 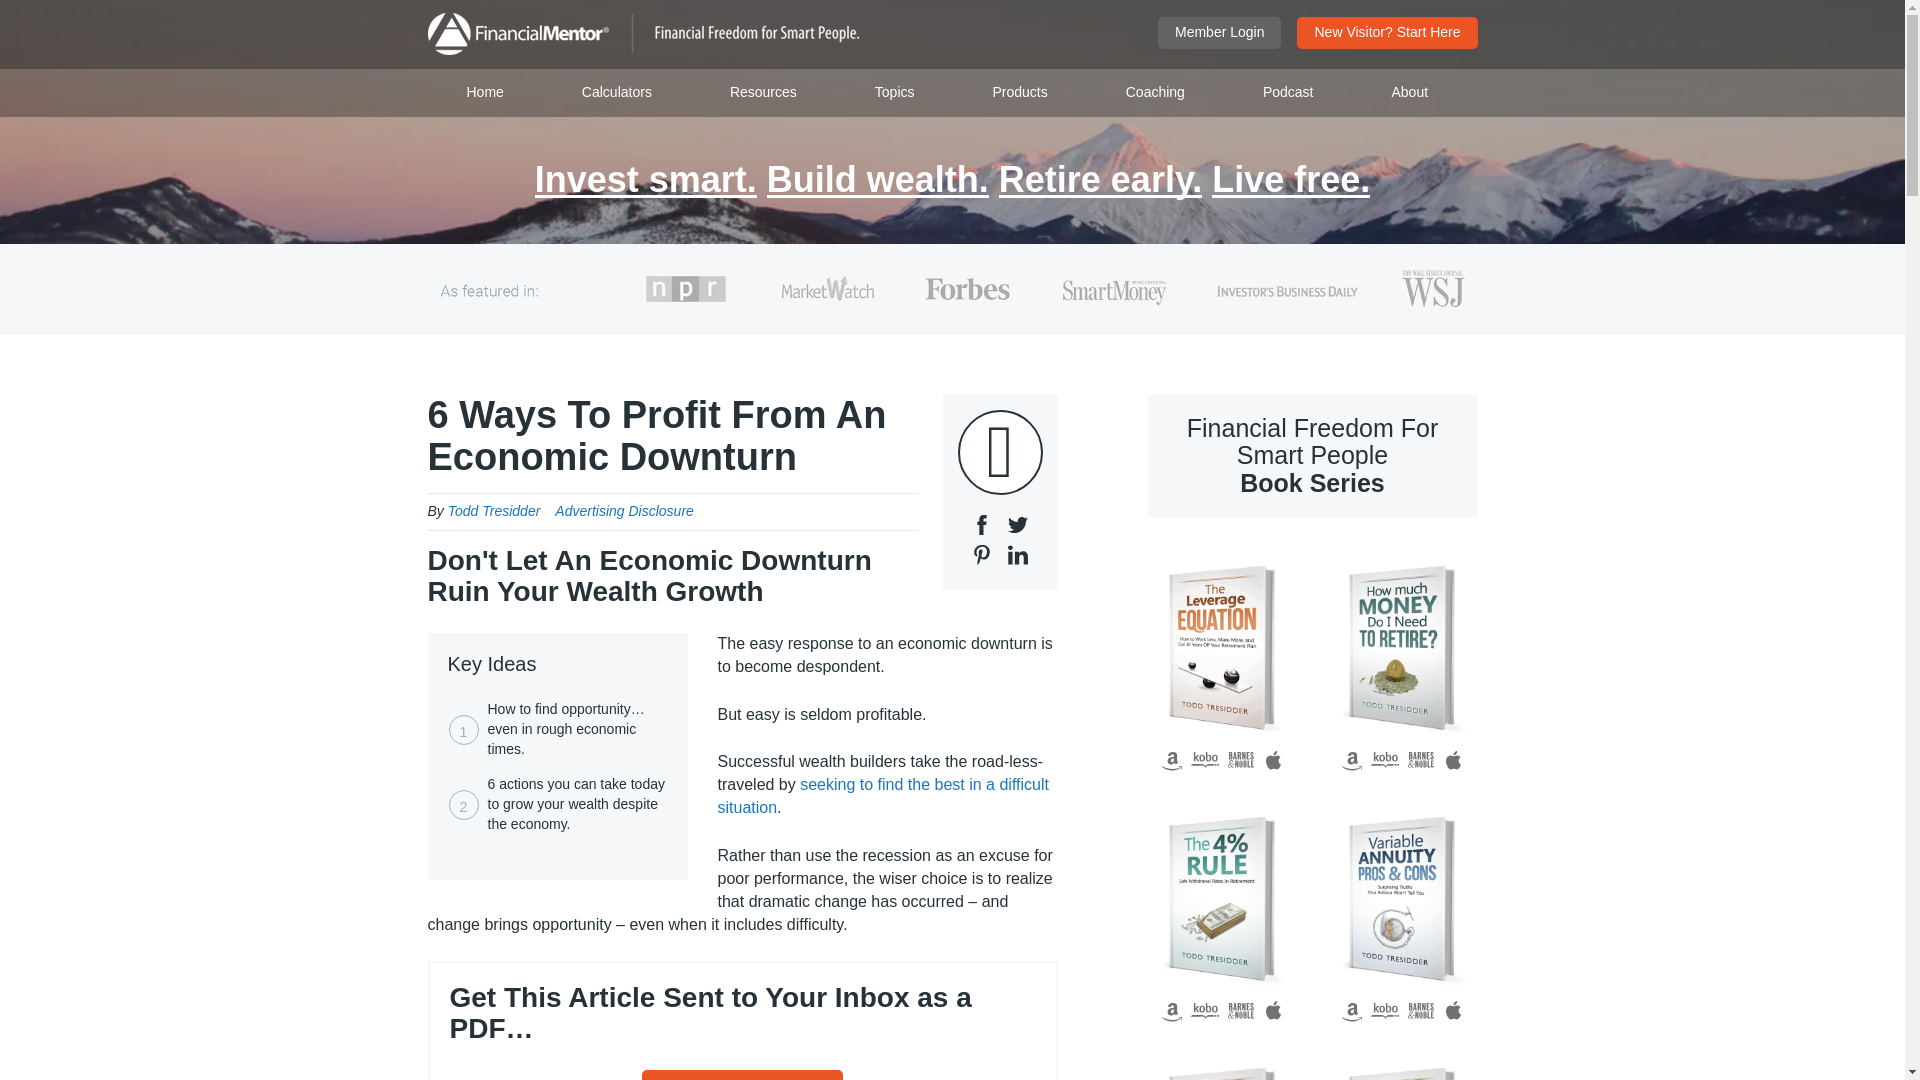 I want to click on Todd Tresidder, so click(x=494, y=511).